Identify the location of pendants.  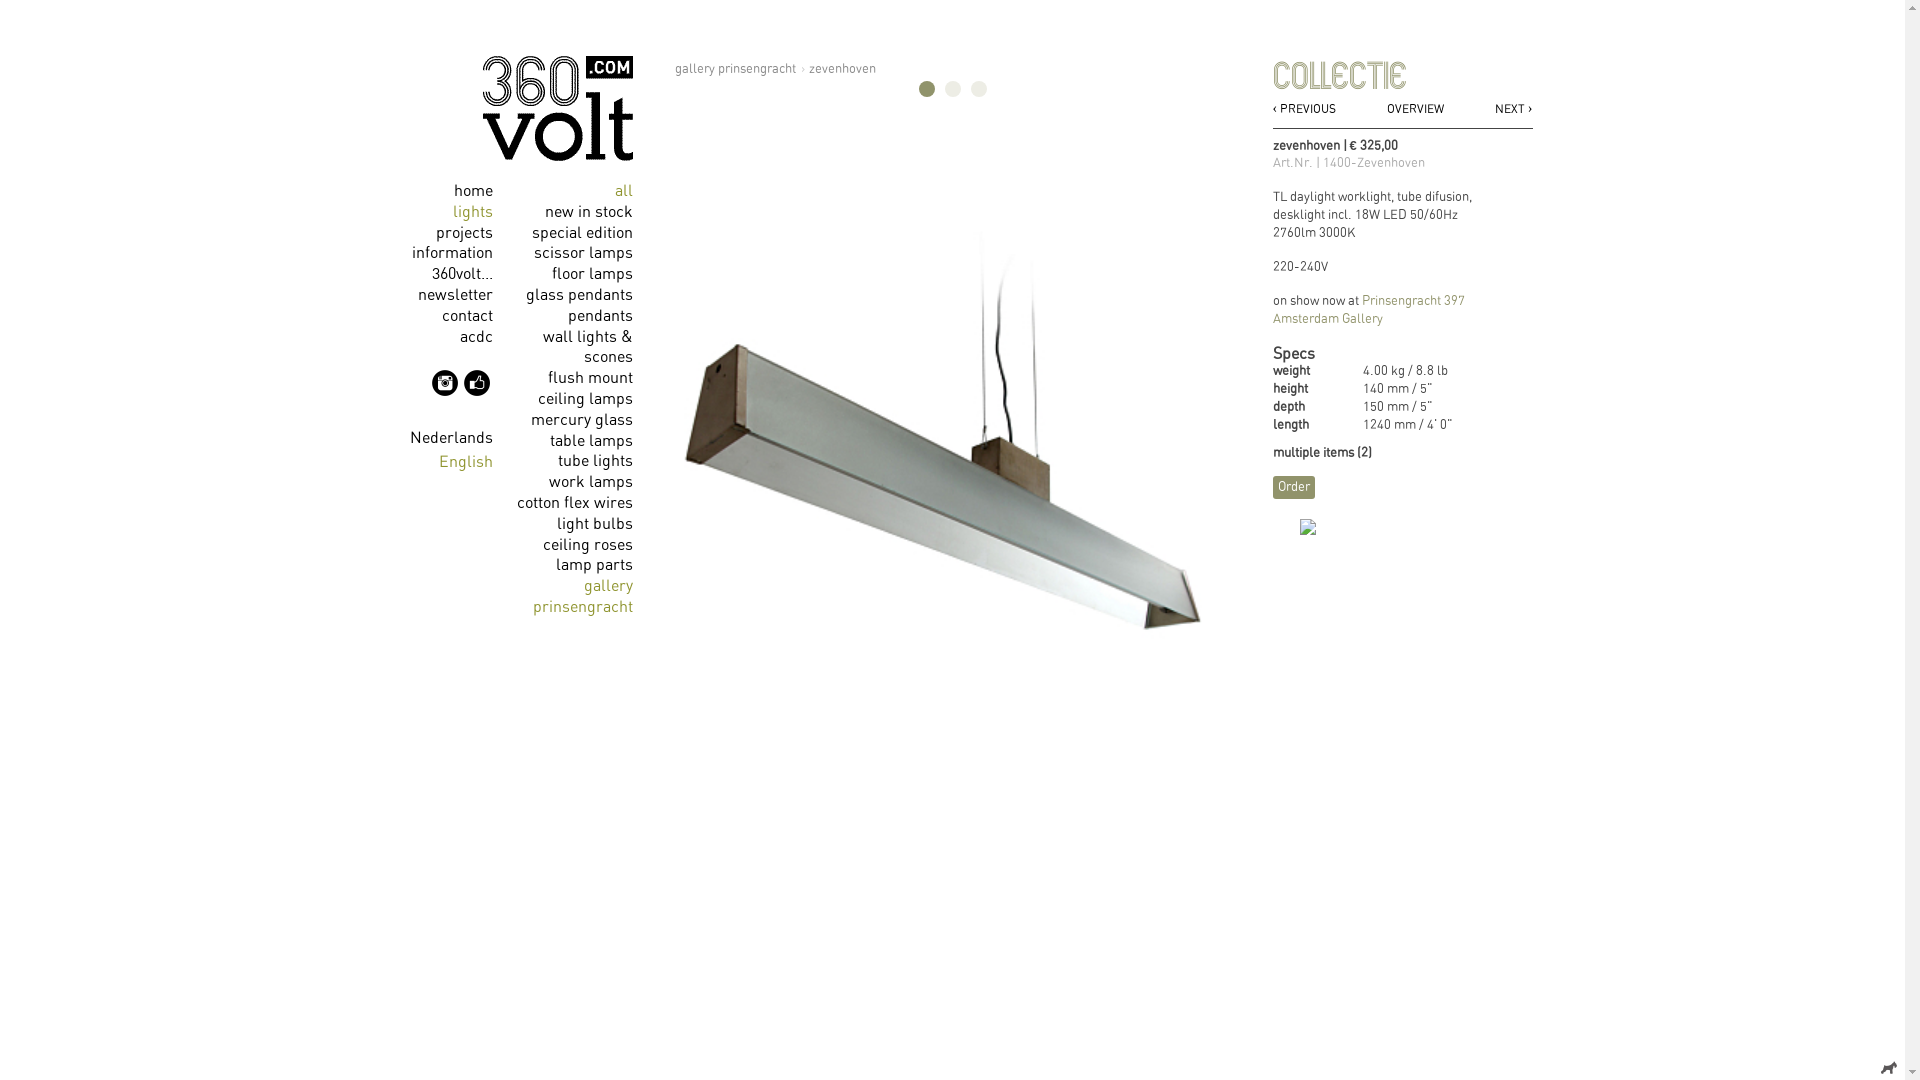
(600, 316).